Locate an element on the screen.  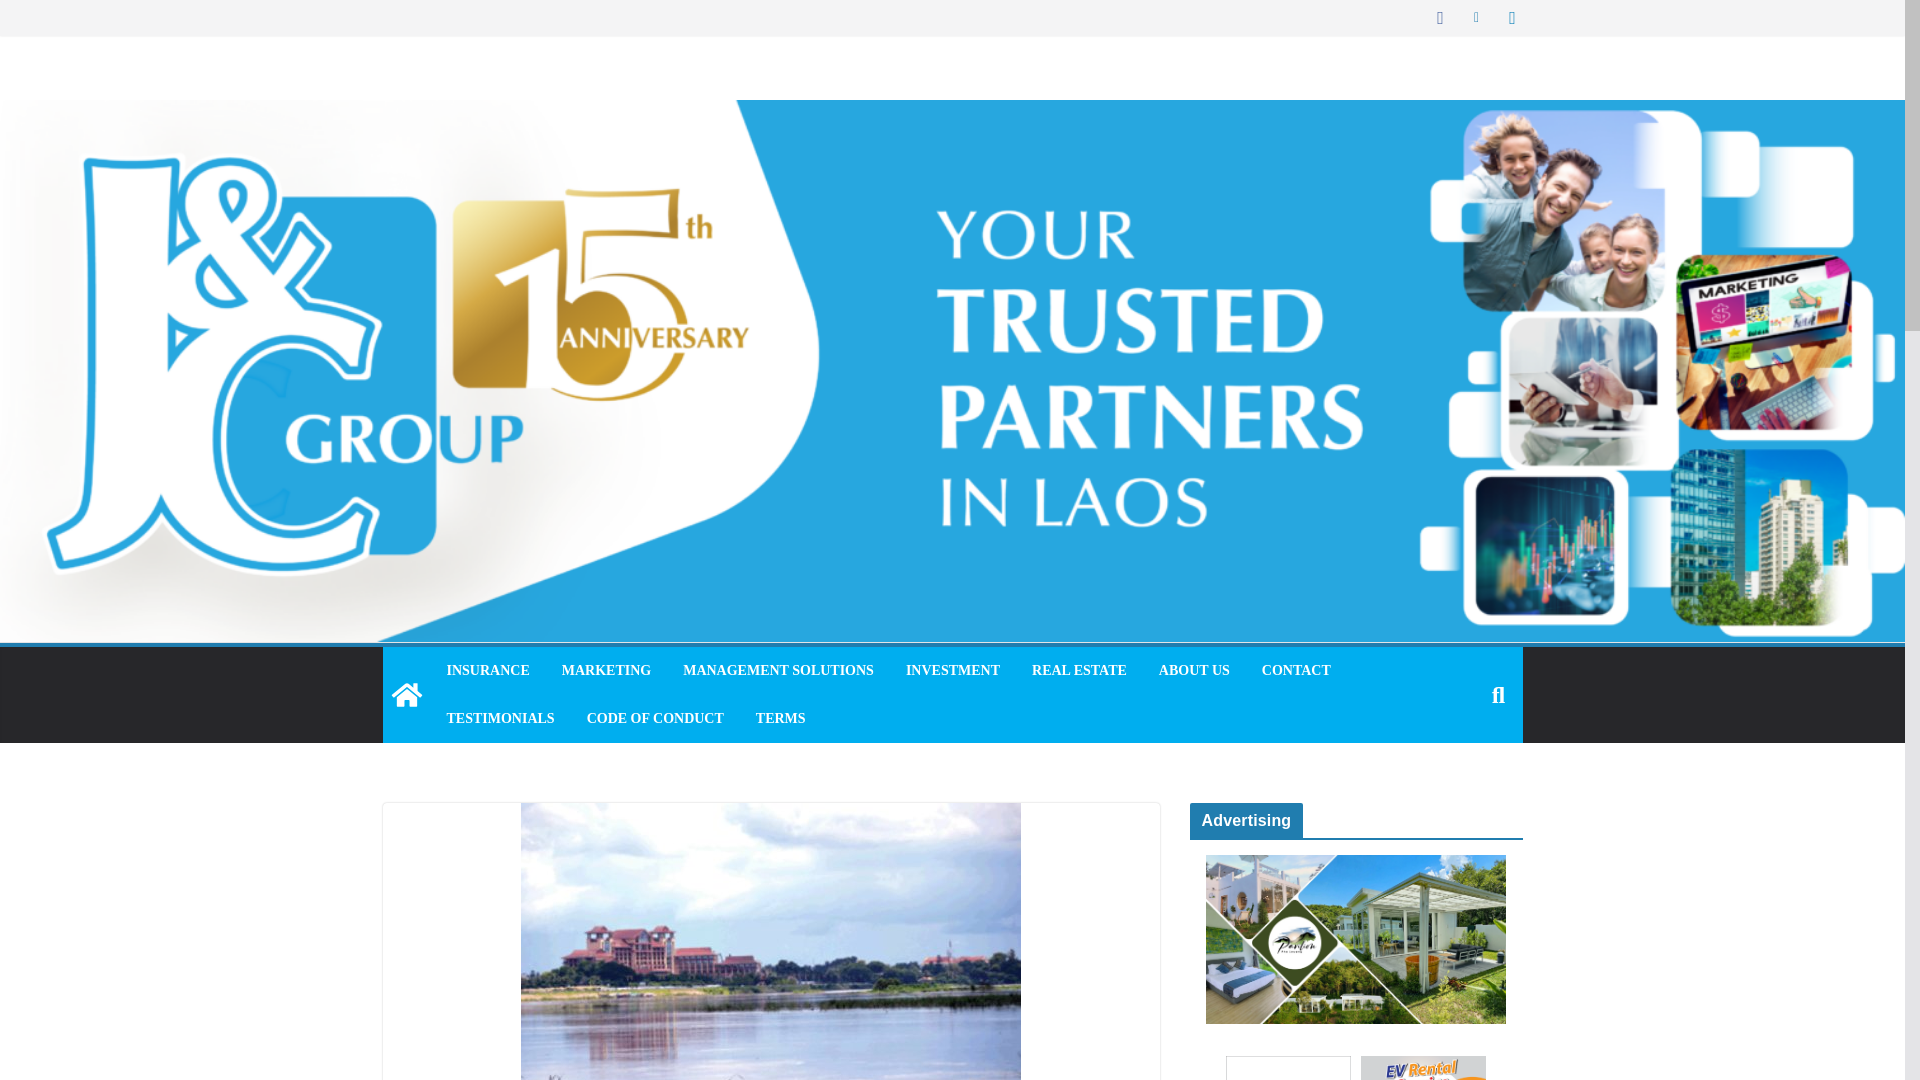
TESTIMONIALS is located at coordinates (500, 719).